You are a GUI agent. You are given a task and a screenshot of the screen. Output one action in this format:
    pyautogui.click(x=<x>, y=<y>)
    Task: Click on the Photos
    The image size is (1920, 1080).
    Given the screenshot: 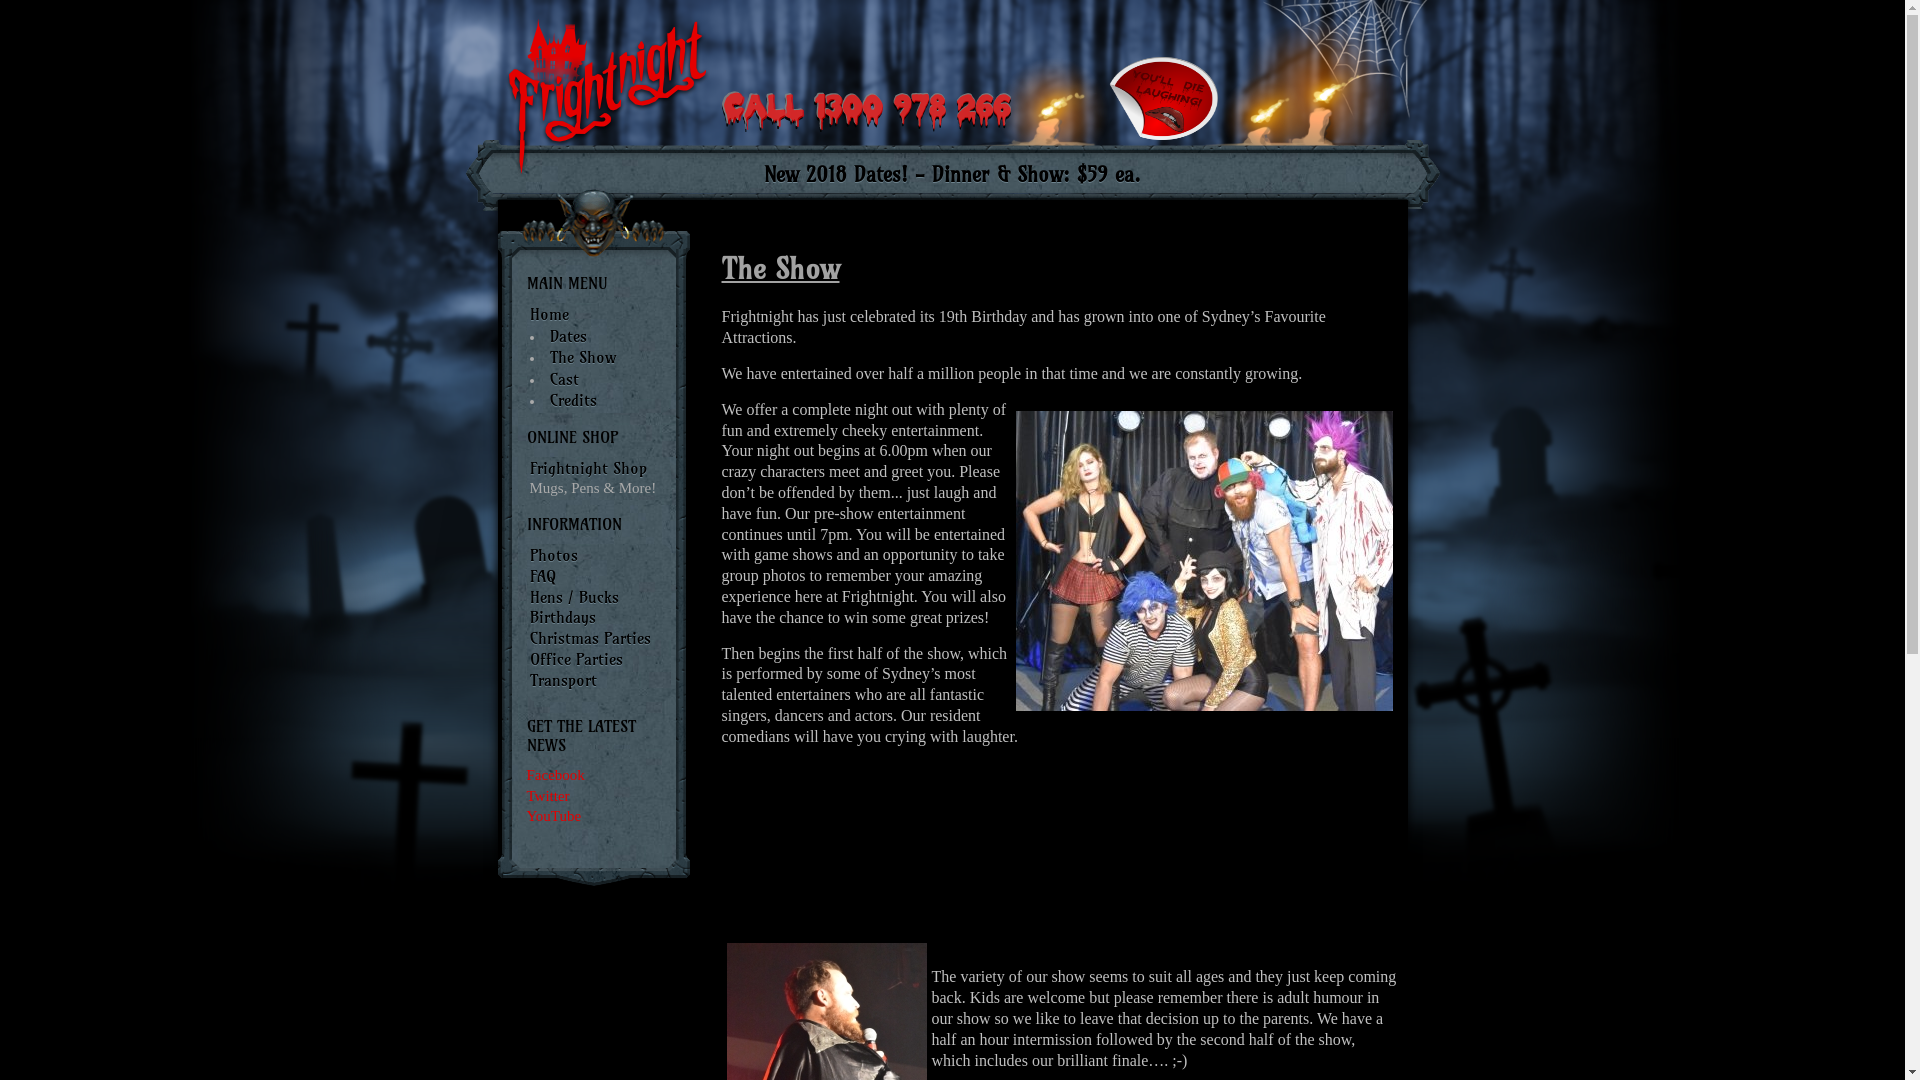 What is the action you would take?
    pyautogui.click(x=554, y=555)
    